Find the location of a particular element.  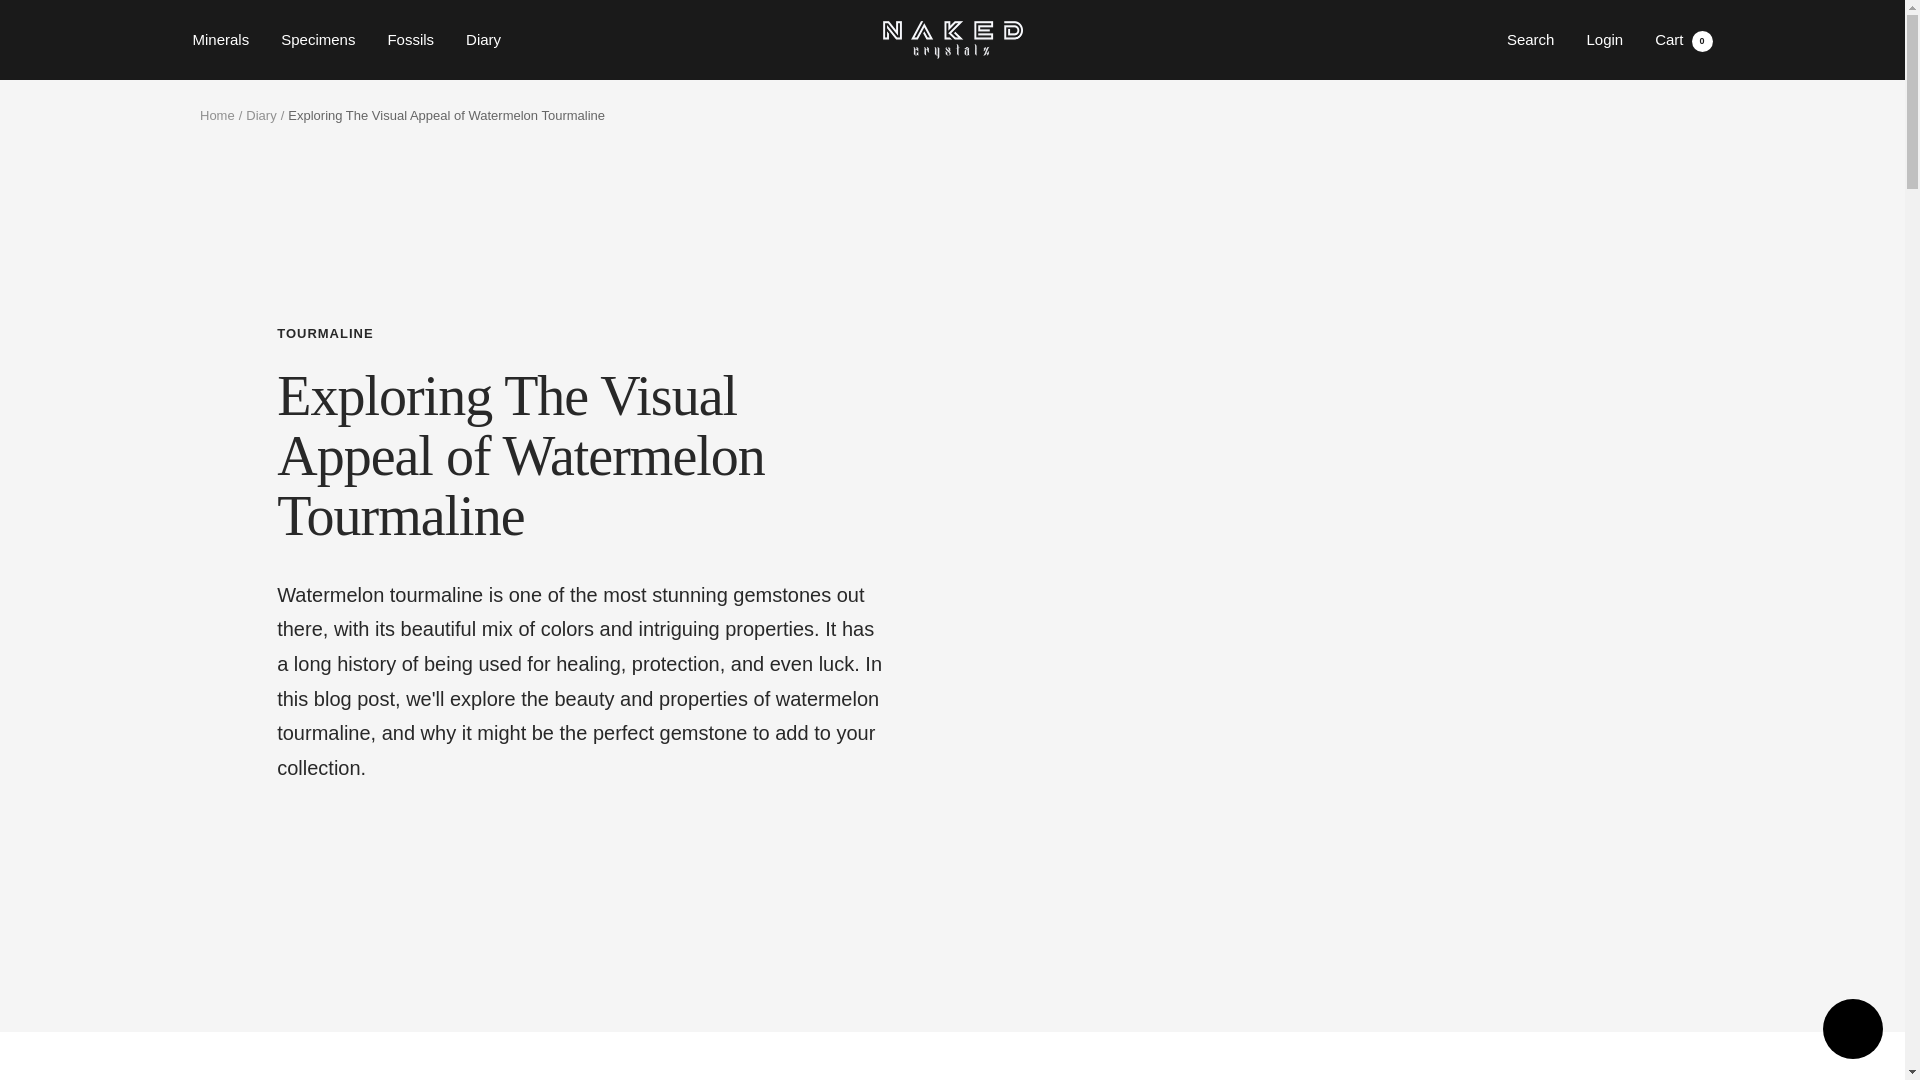

Login is located at coordinates (578, 334).